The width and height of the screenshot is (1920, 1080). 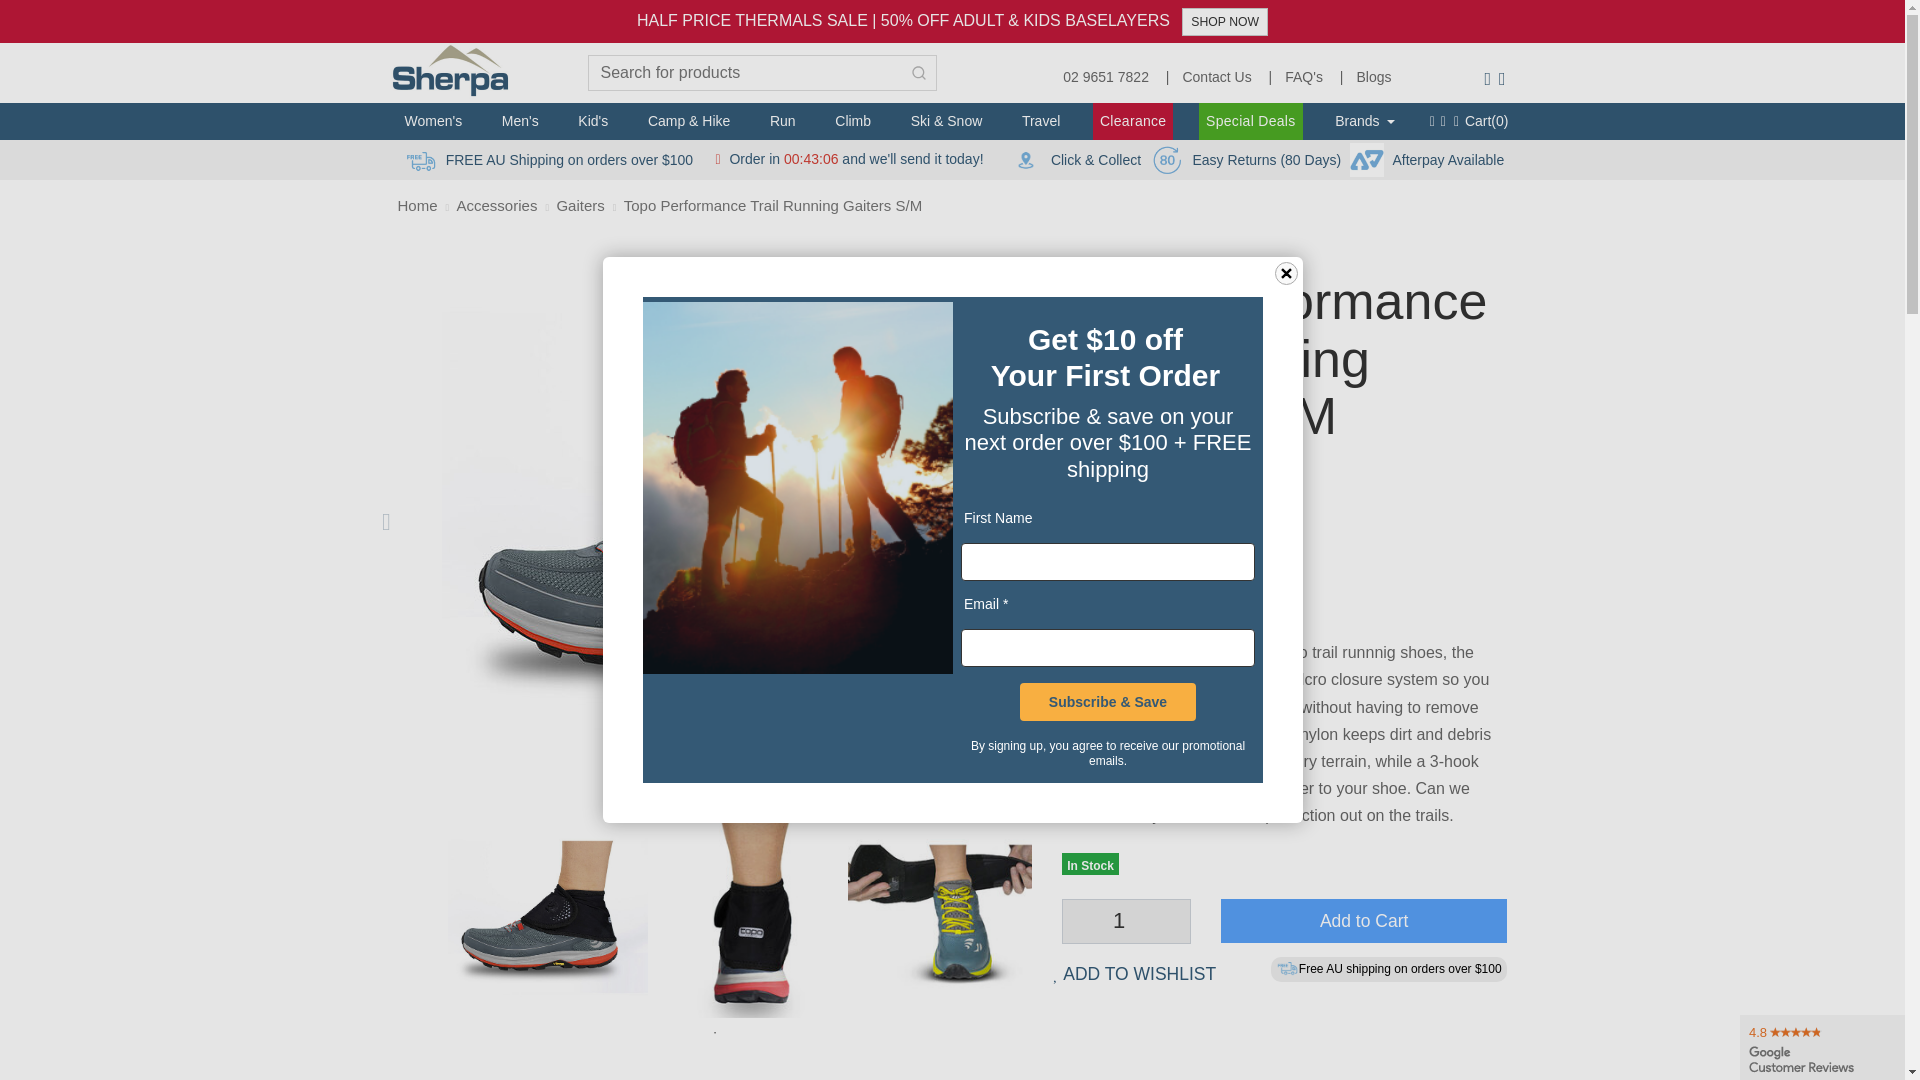 What do you see at coordinates (1126, 920) in the screenshot?
I see `1` at bounding box center [1126, 920].